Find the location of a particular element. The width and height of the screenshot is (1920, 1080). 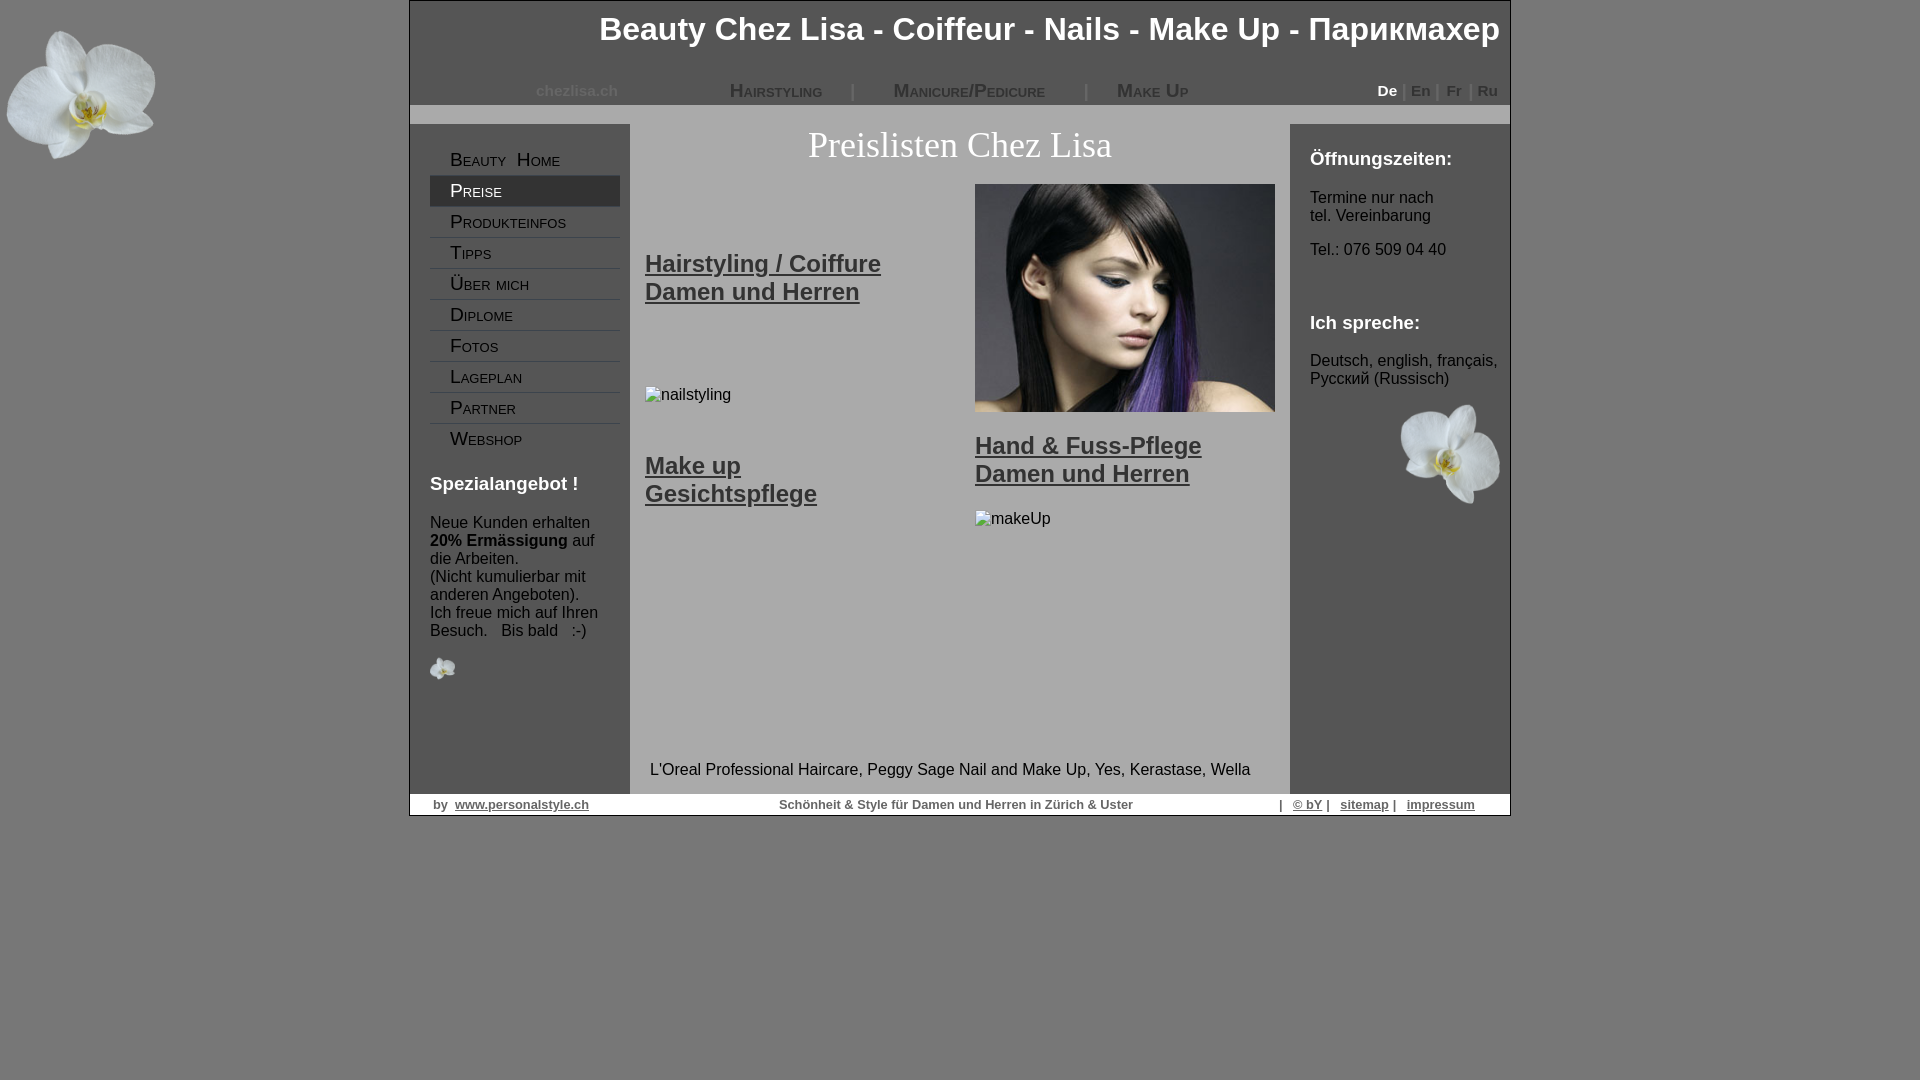

Lageplan is located at coordinates (525, 377).